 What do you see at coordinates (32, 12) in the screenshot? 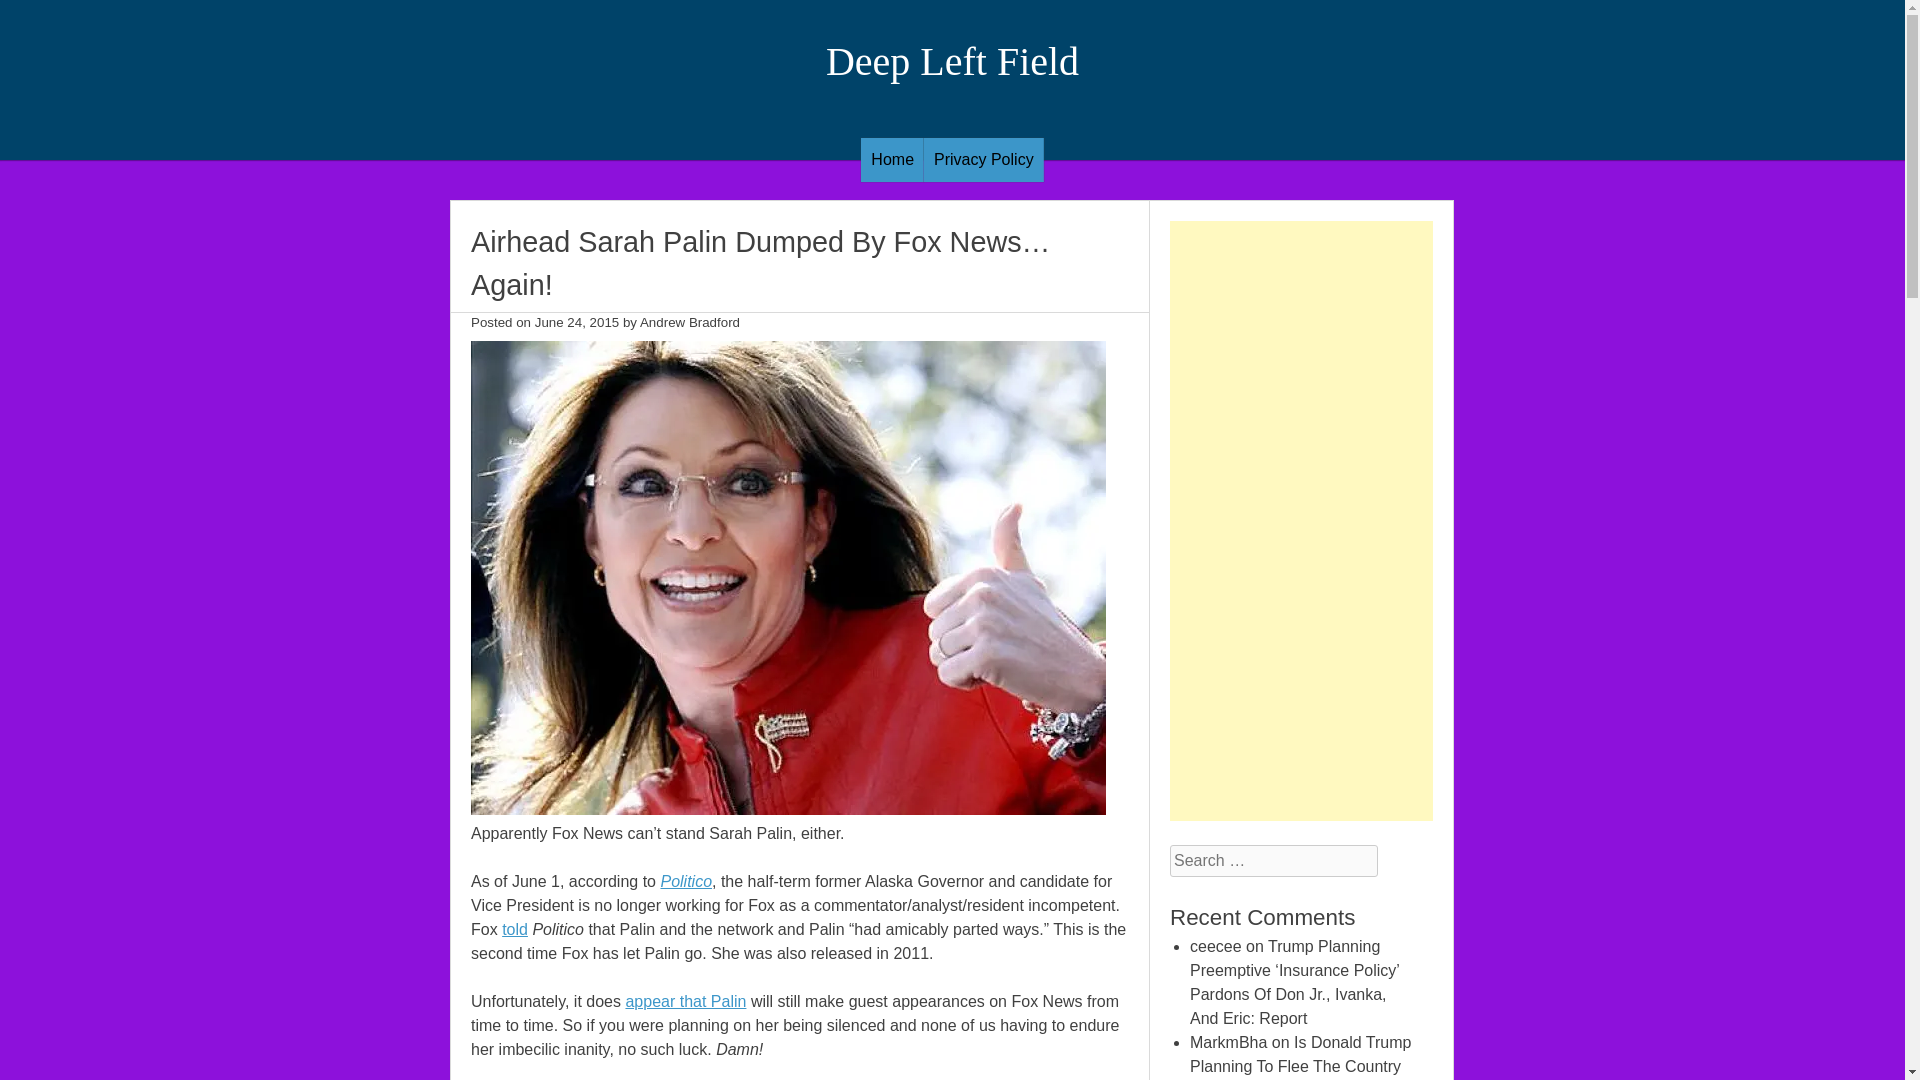
I see `Search` at bounding box center [32, 12].